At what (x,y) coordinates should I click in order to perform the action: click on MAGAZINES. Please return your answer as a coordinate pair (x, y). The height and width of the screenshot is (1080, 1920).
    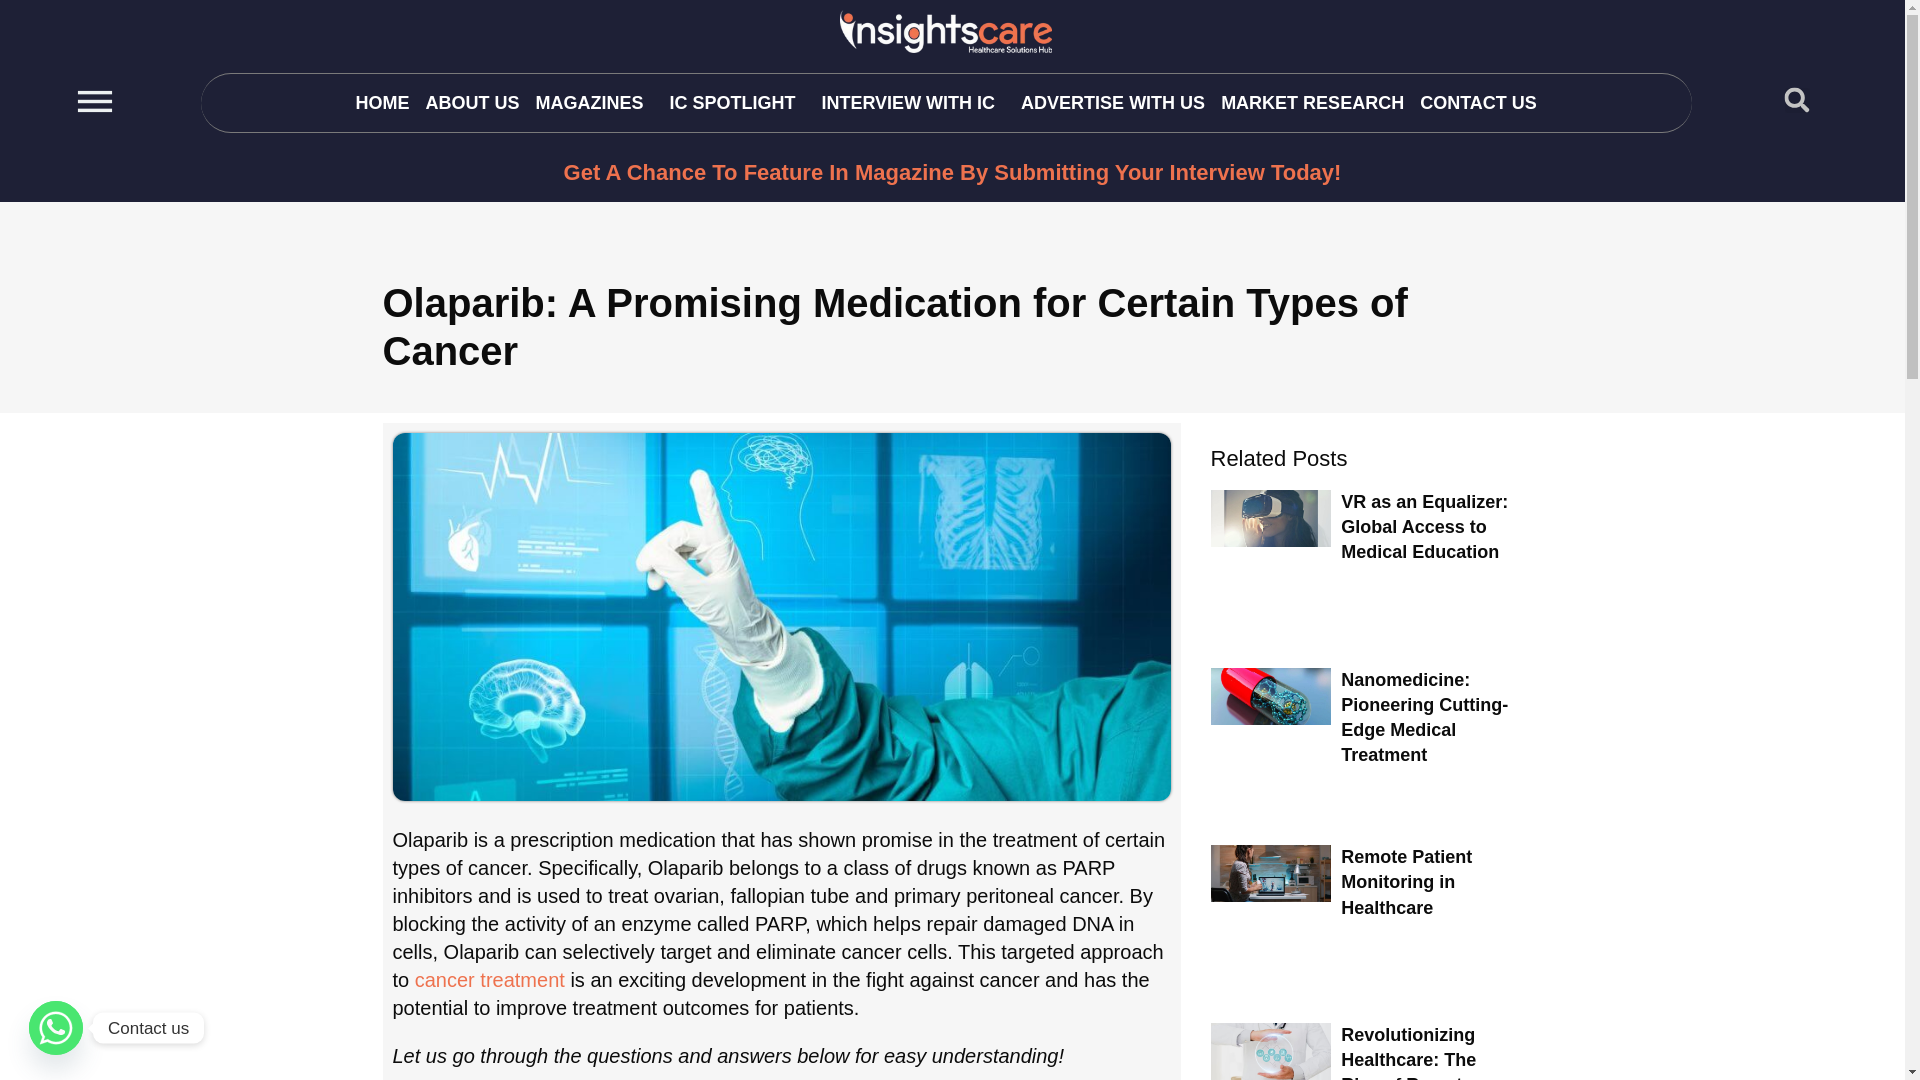
    Looking at the image, I should click on (593, 102).